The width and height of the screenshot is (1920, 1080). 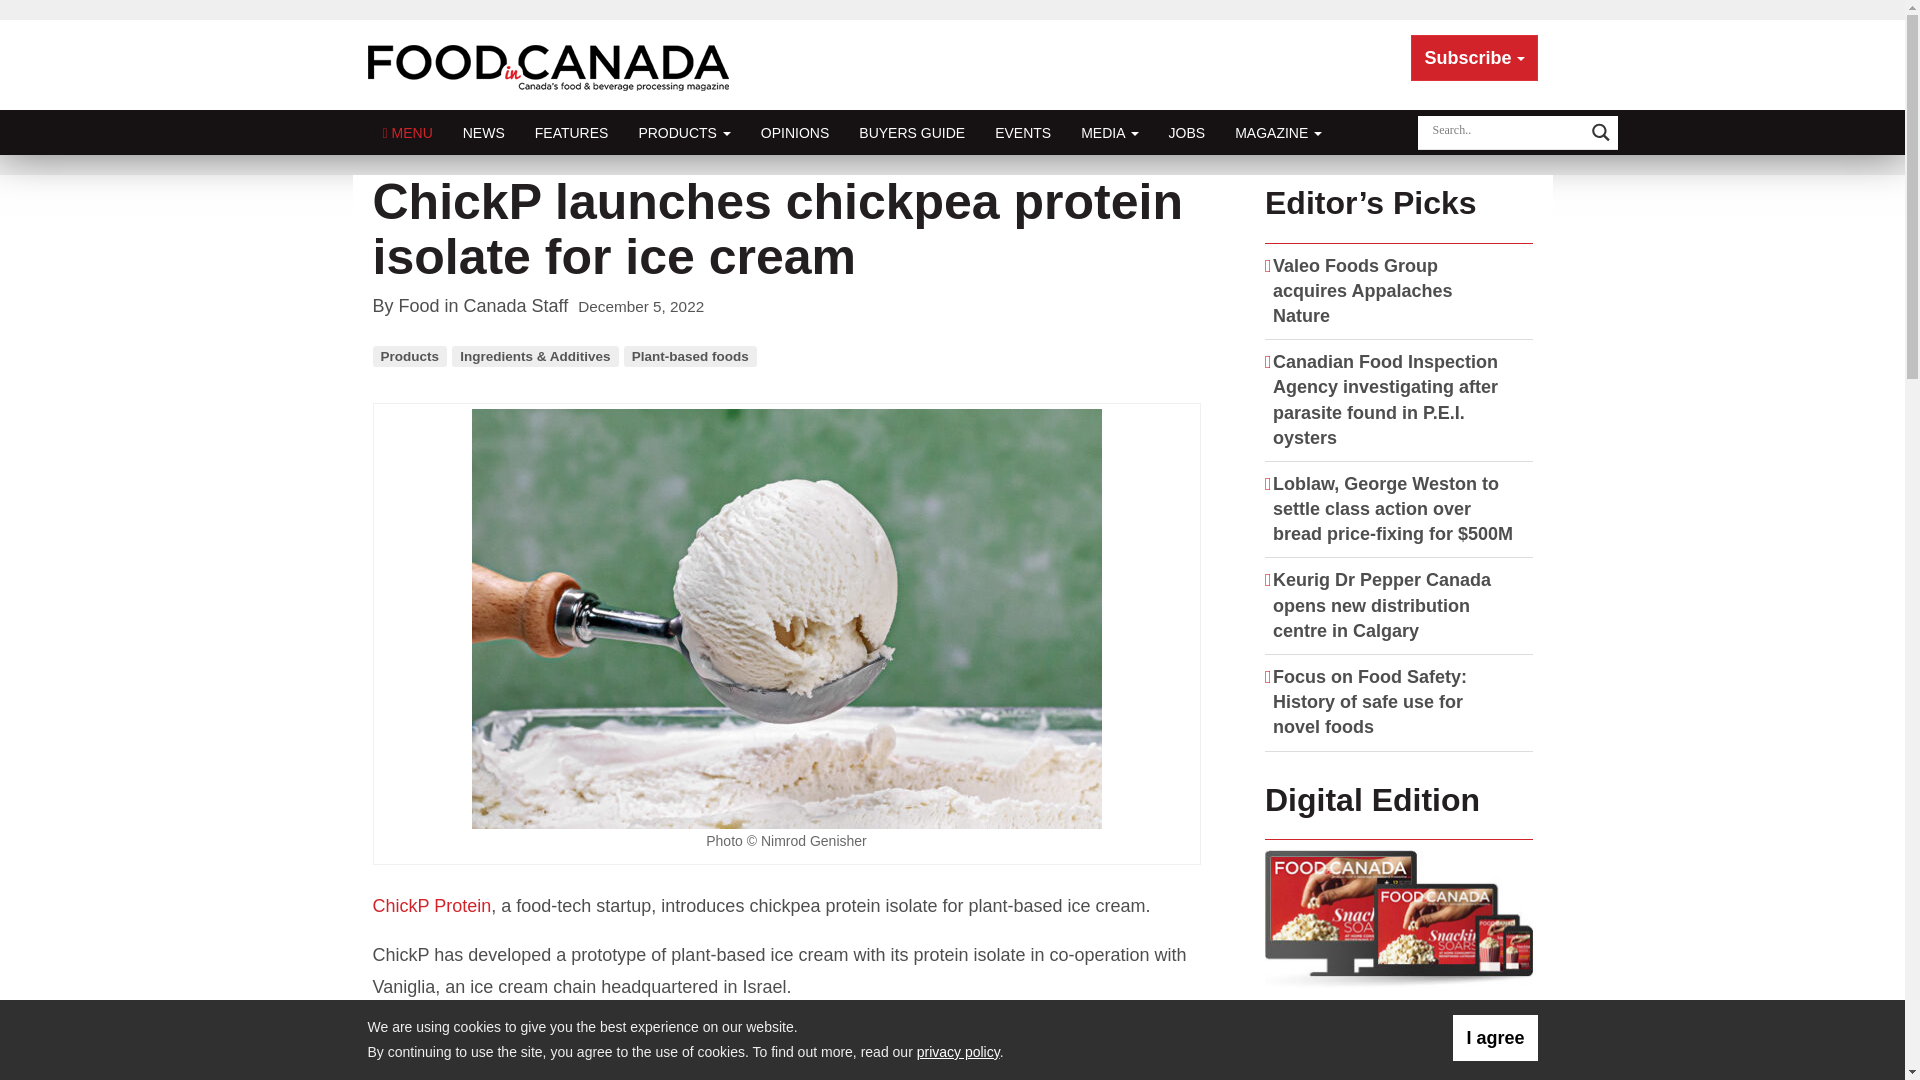 What do you see at coordinates (683, 132) in the screenshot?
I see `PRODUCTS` at bounding box center [683, 132].